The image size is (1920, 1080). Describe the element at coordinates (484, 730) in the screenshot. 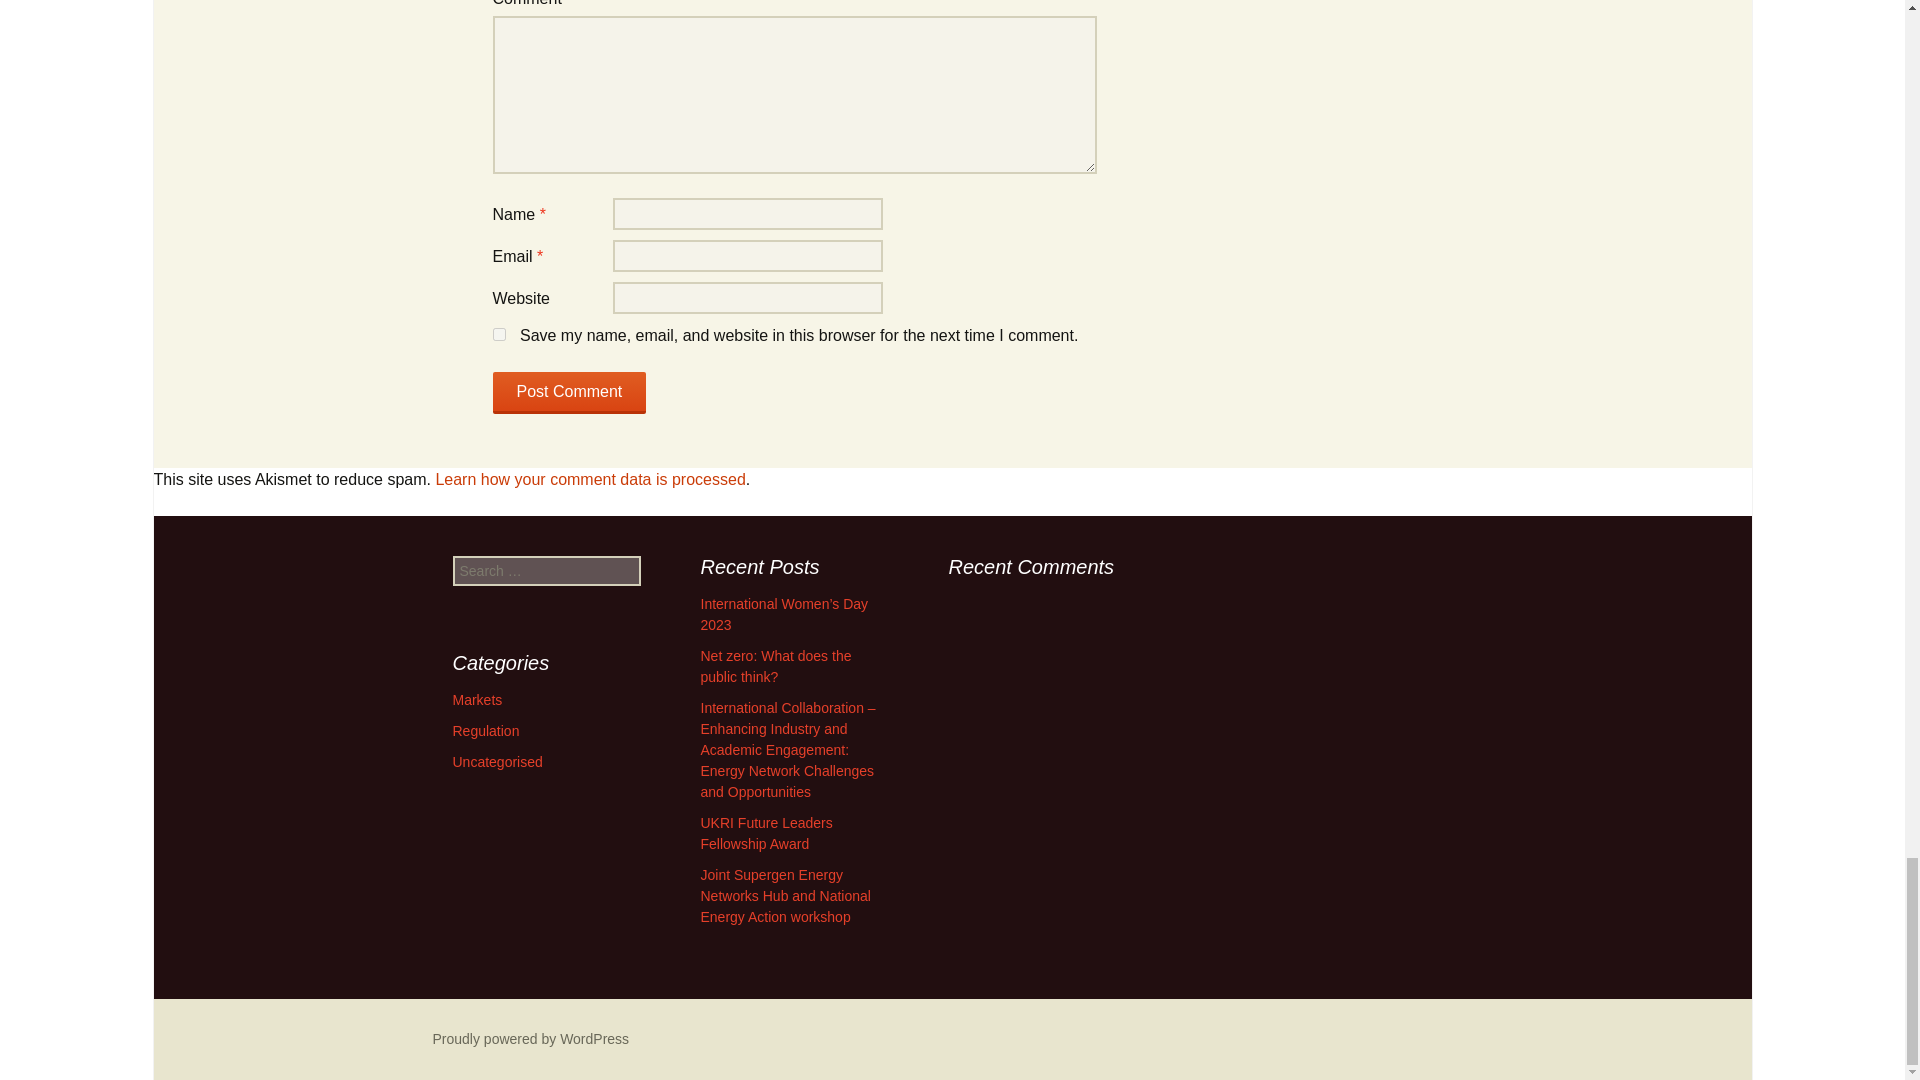

I see `Regulation` at that location.